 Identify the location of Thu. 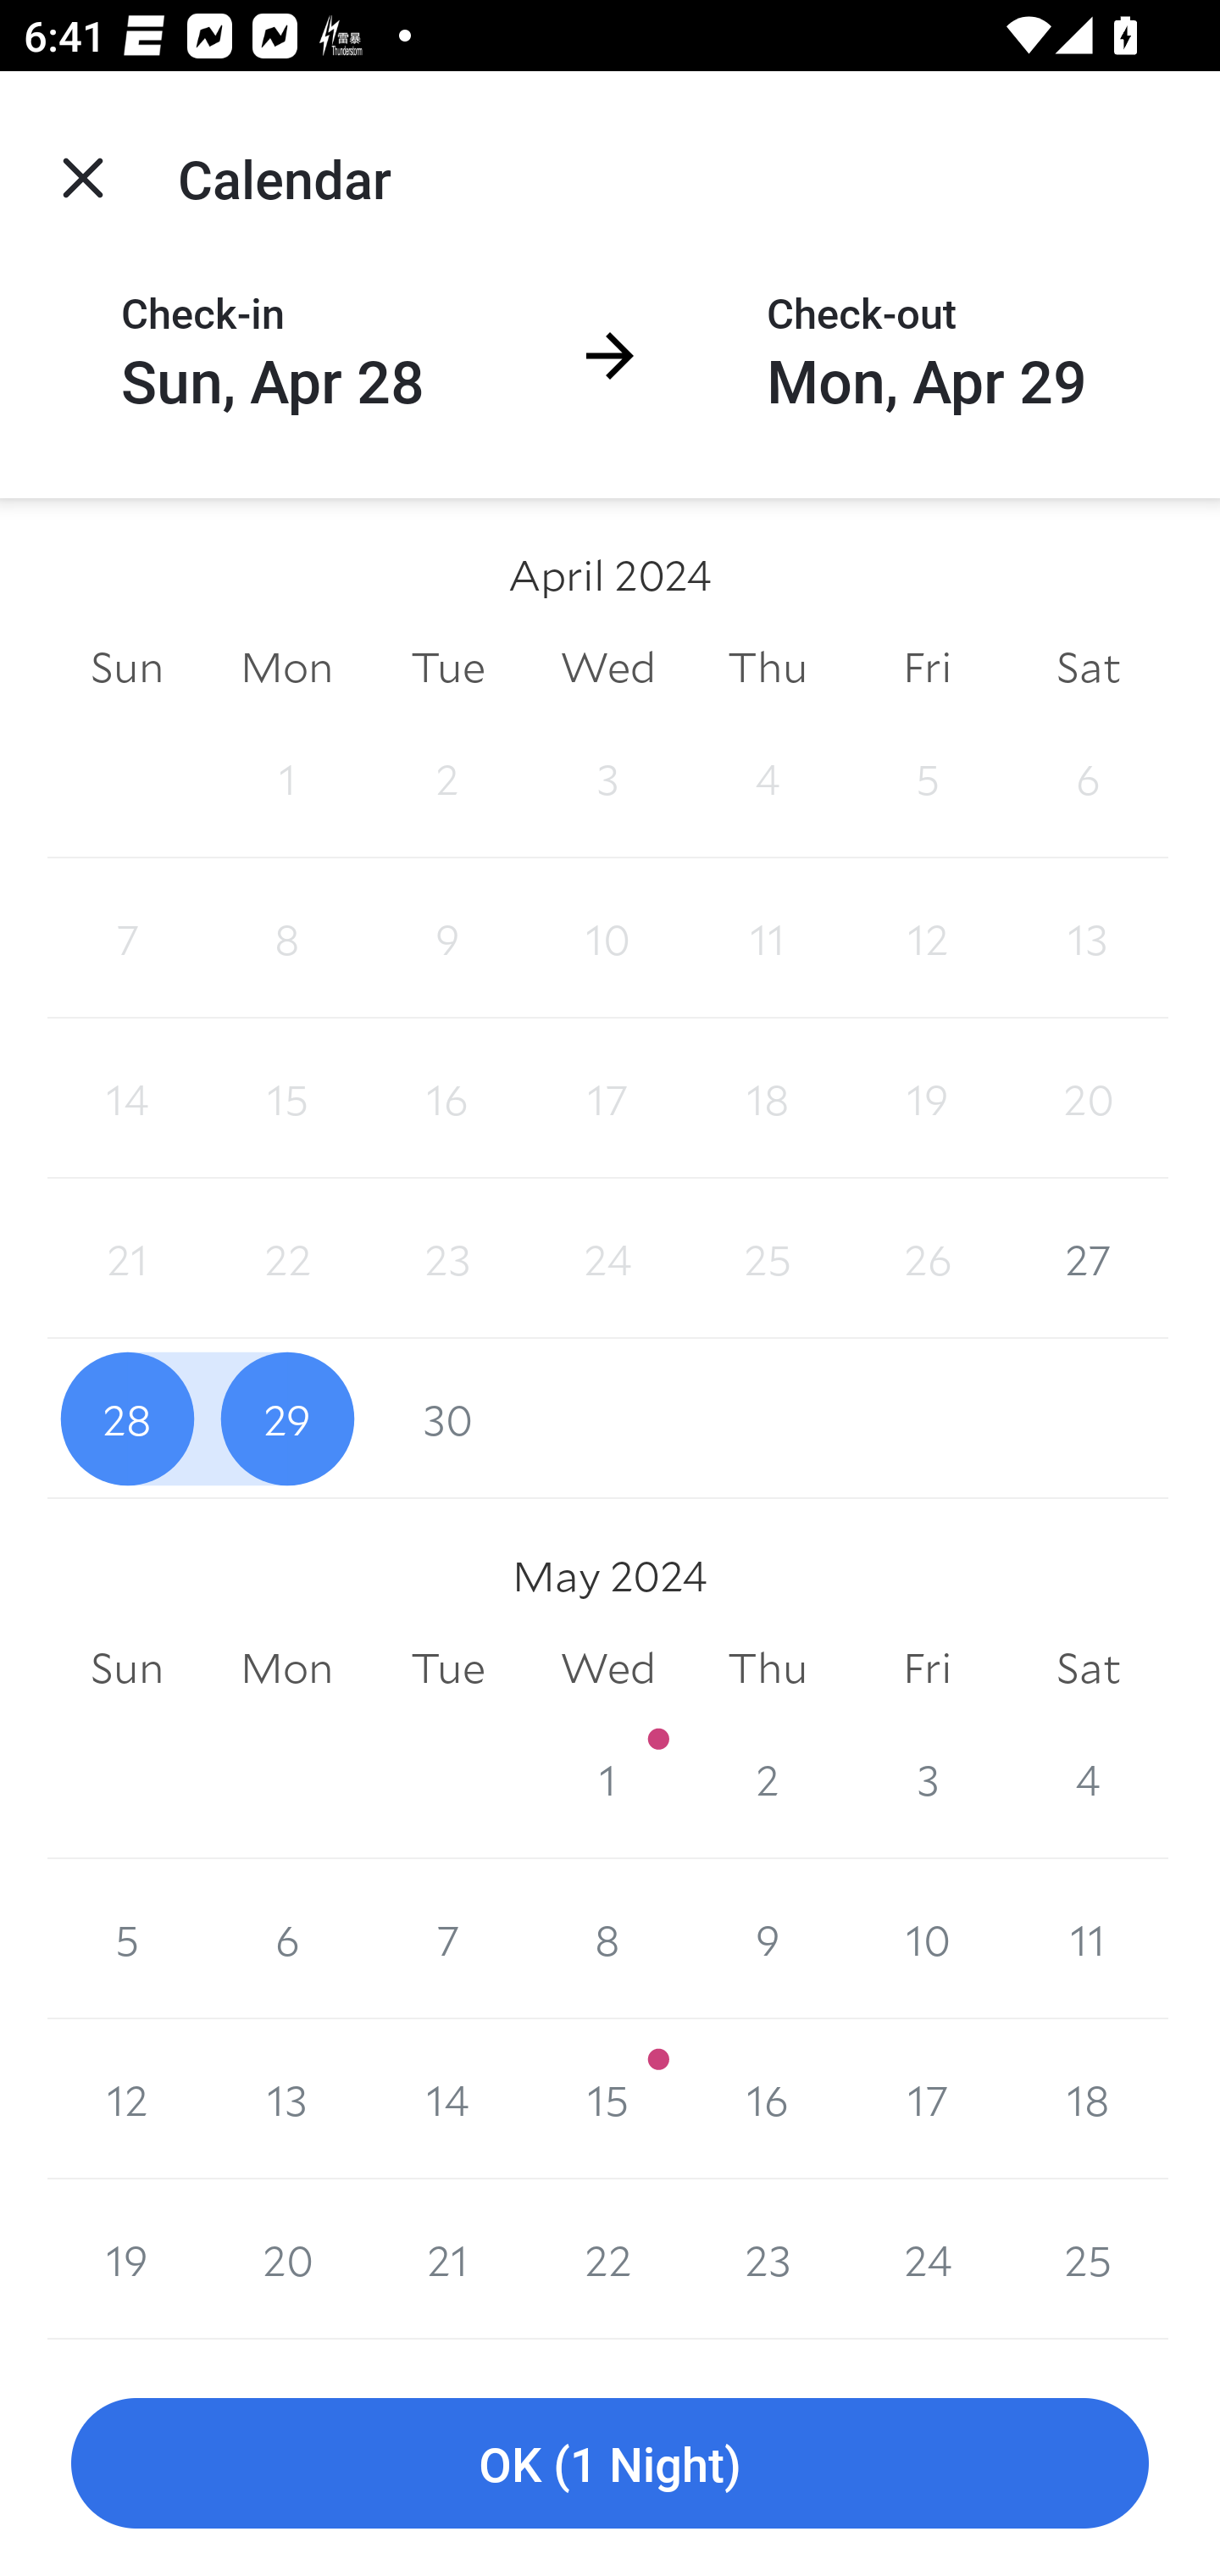
(768, 666).